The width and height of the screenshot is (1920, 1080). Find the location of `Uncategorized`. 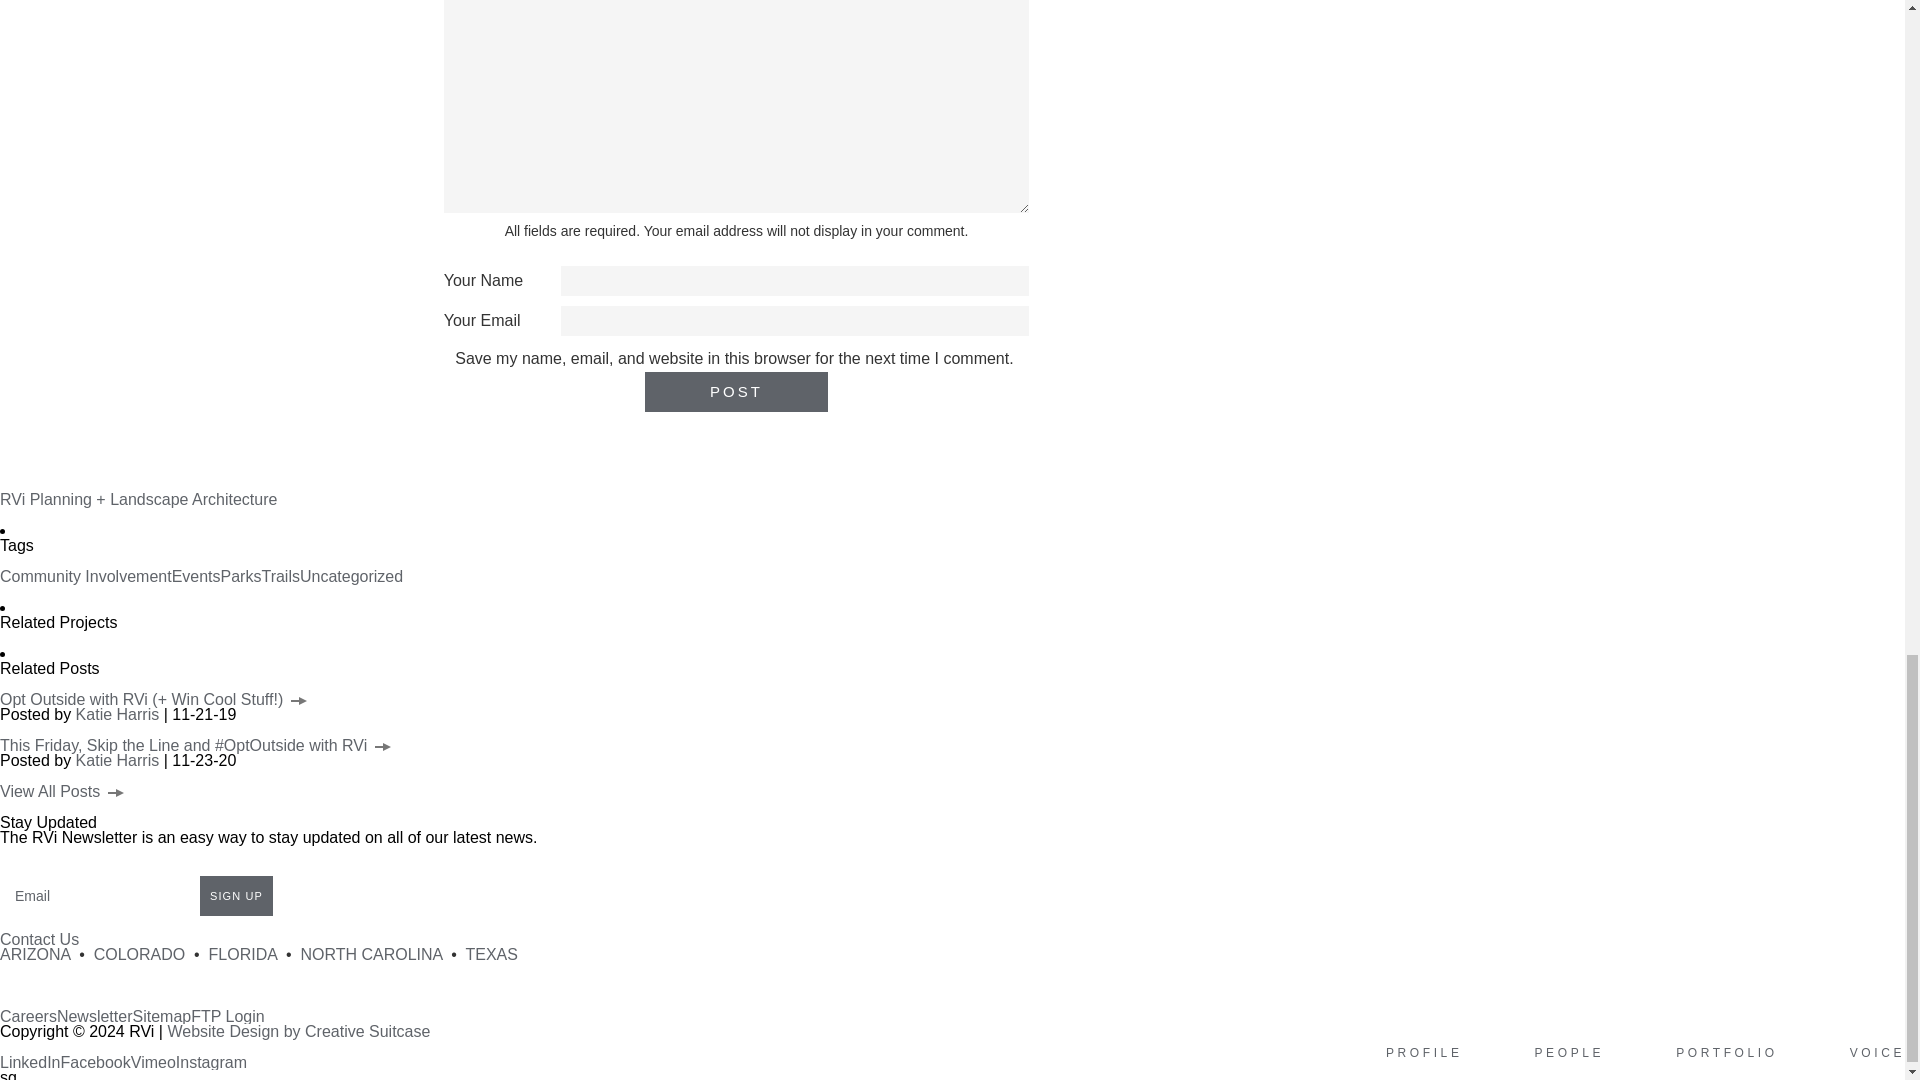

Uncategorized is located at coordinates (351, 576).